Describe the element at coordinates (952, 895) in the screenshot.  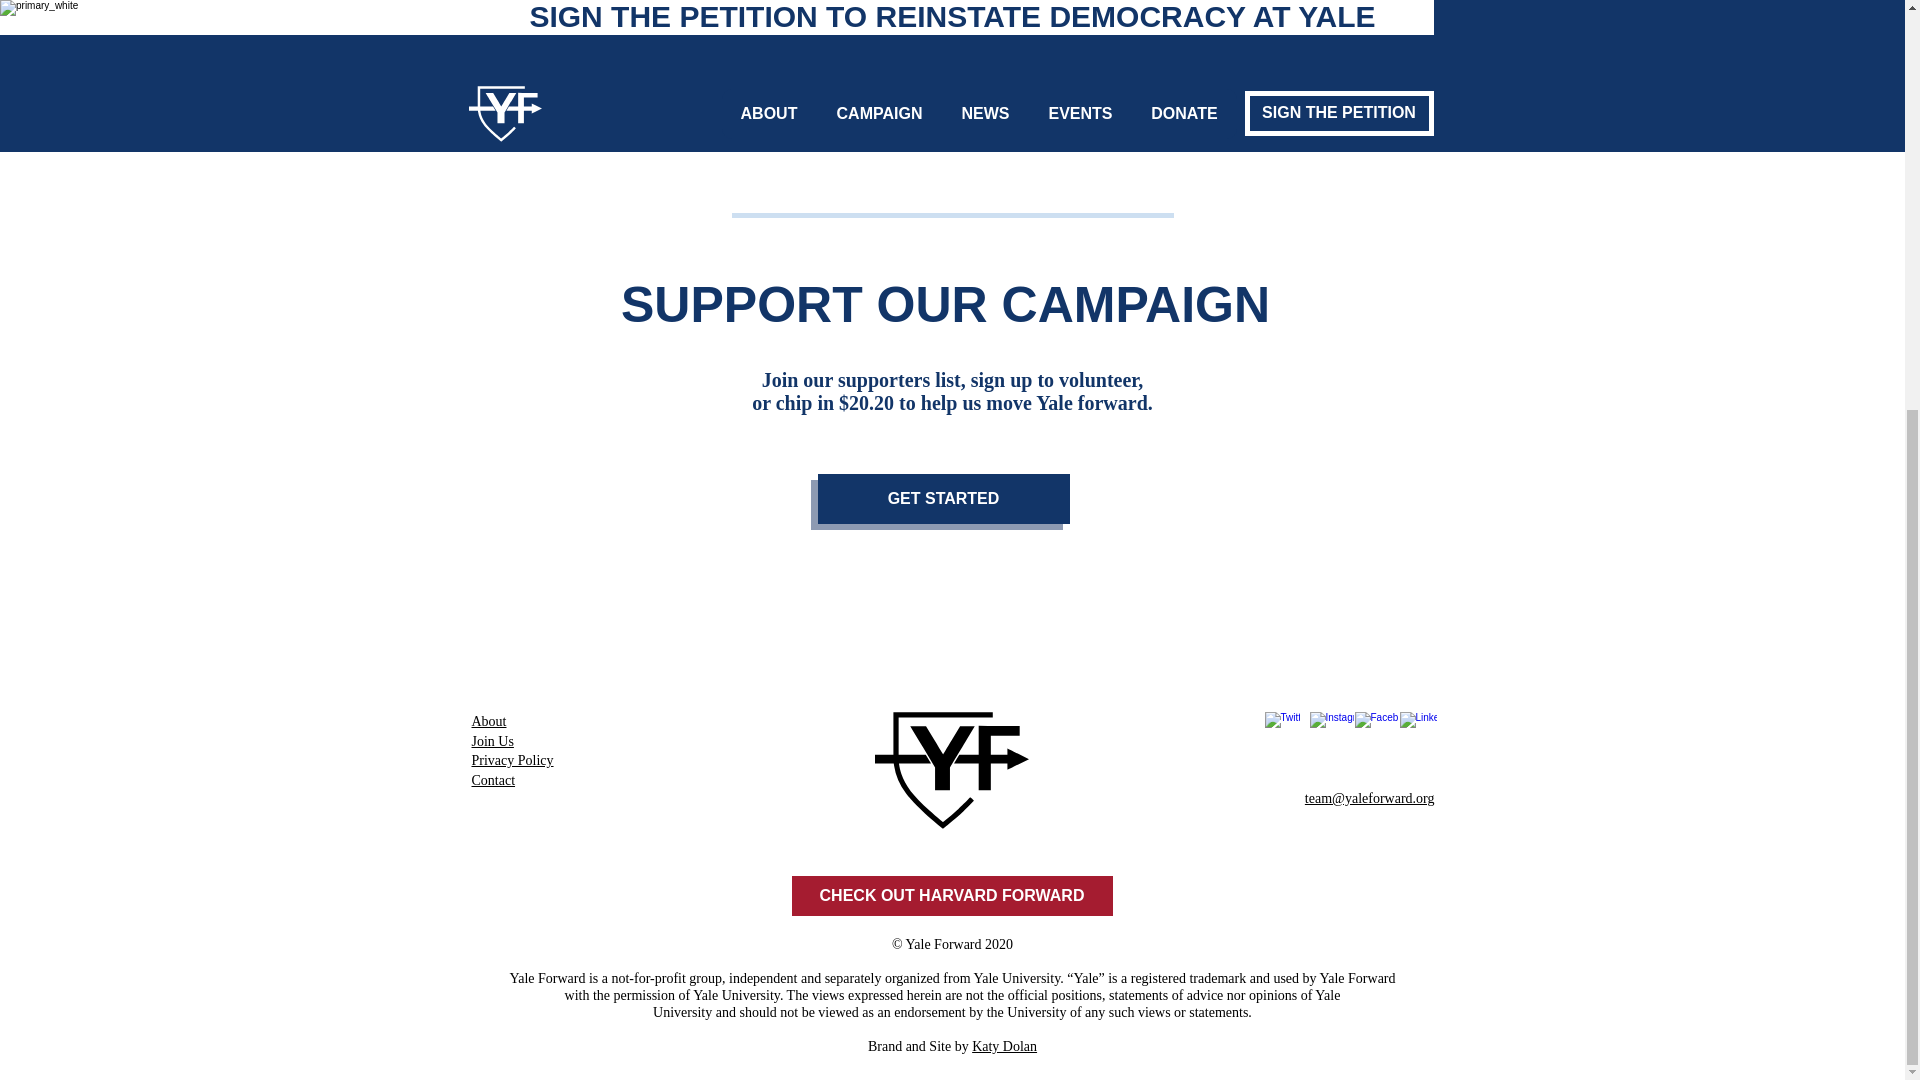
I see `CHECK OUT HARVARD FORWARD` at that location.